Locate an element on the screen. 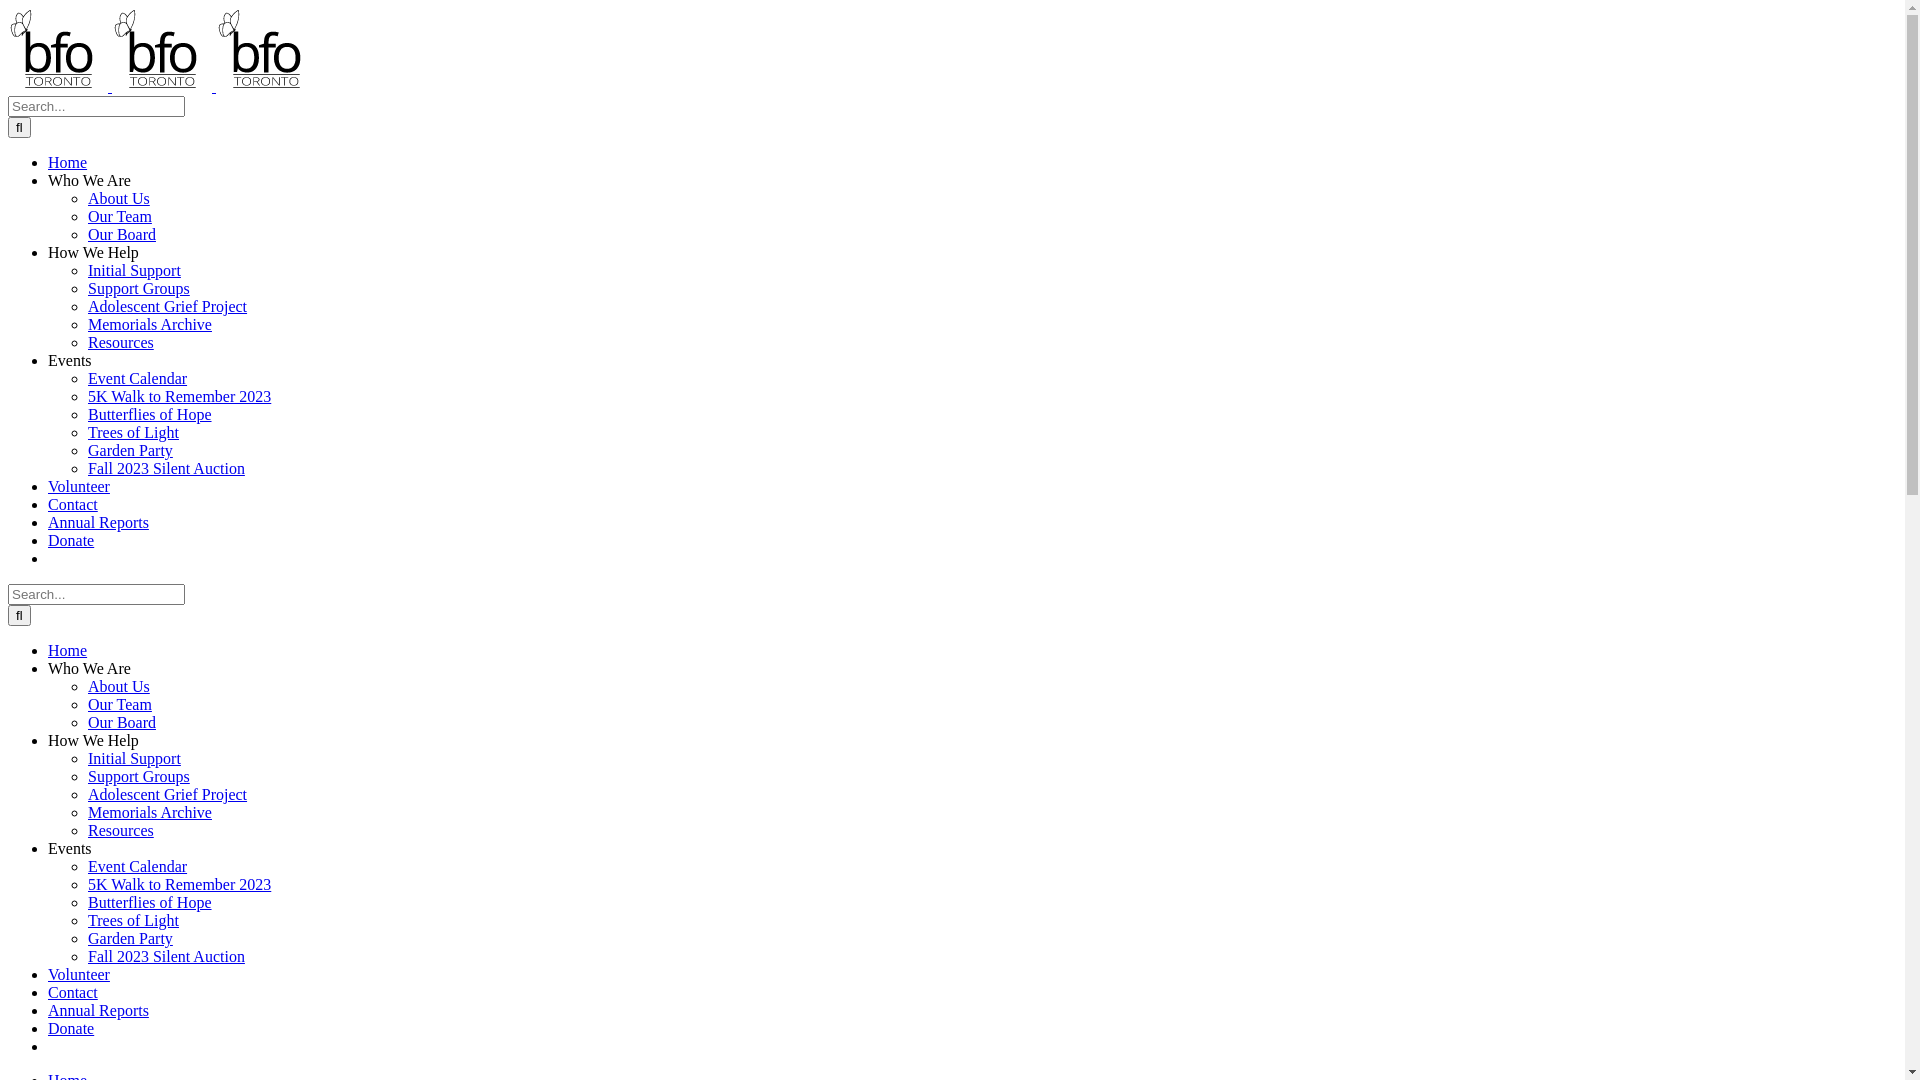 This screenshot has width=1920, height=1080. Fall 2023 Silent Auction is located at coordinates (166, 956).